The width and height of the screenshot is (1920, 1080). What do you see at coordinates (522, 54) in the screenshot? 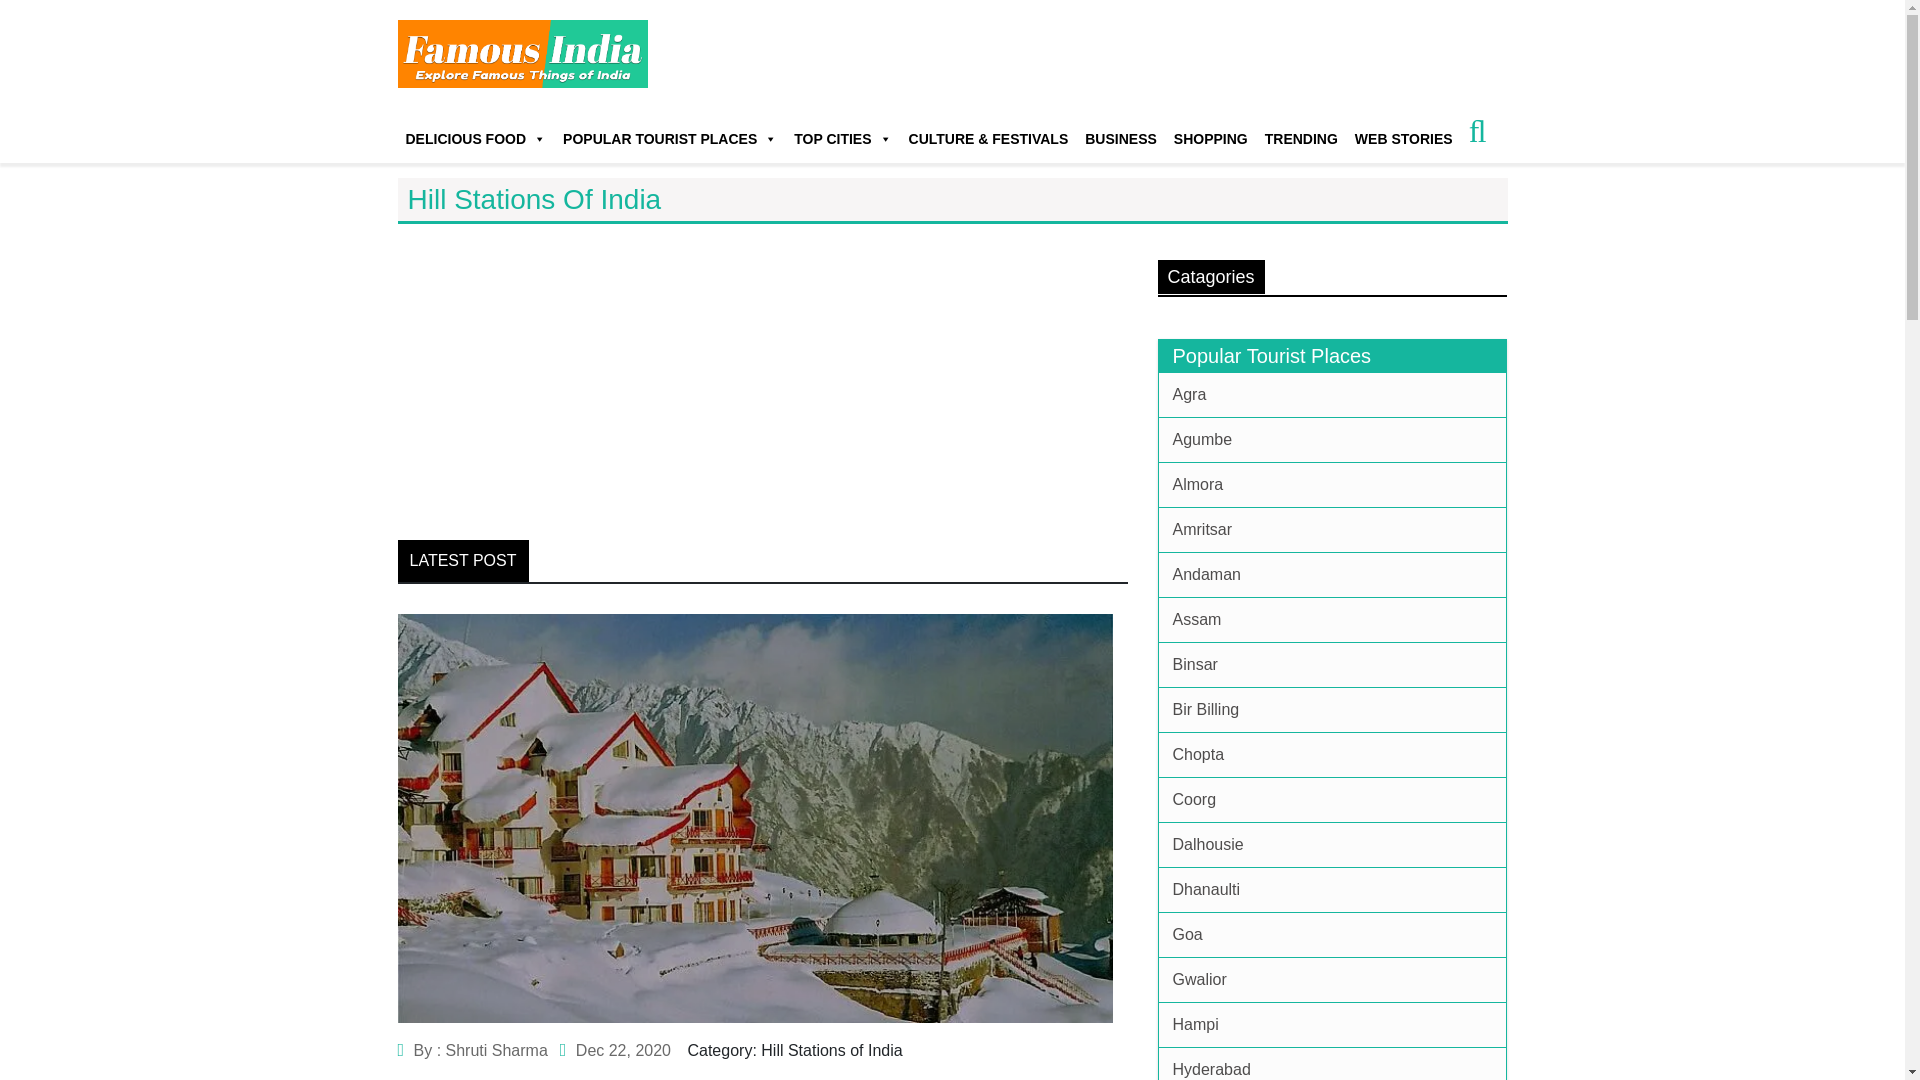
I see `logo` at bounding box center [522, 54].